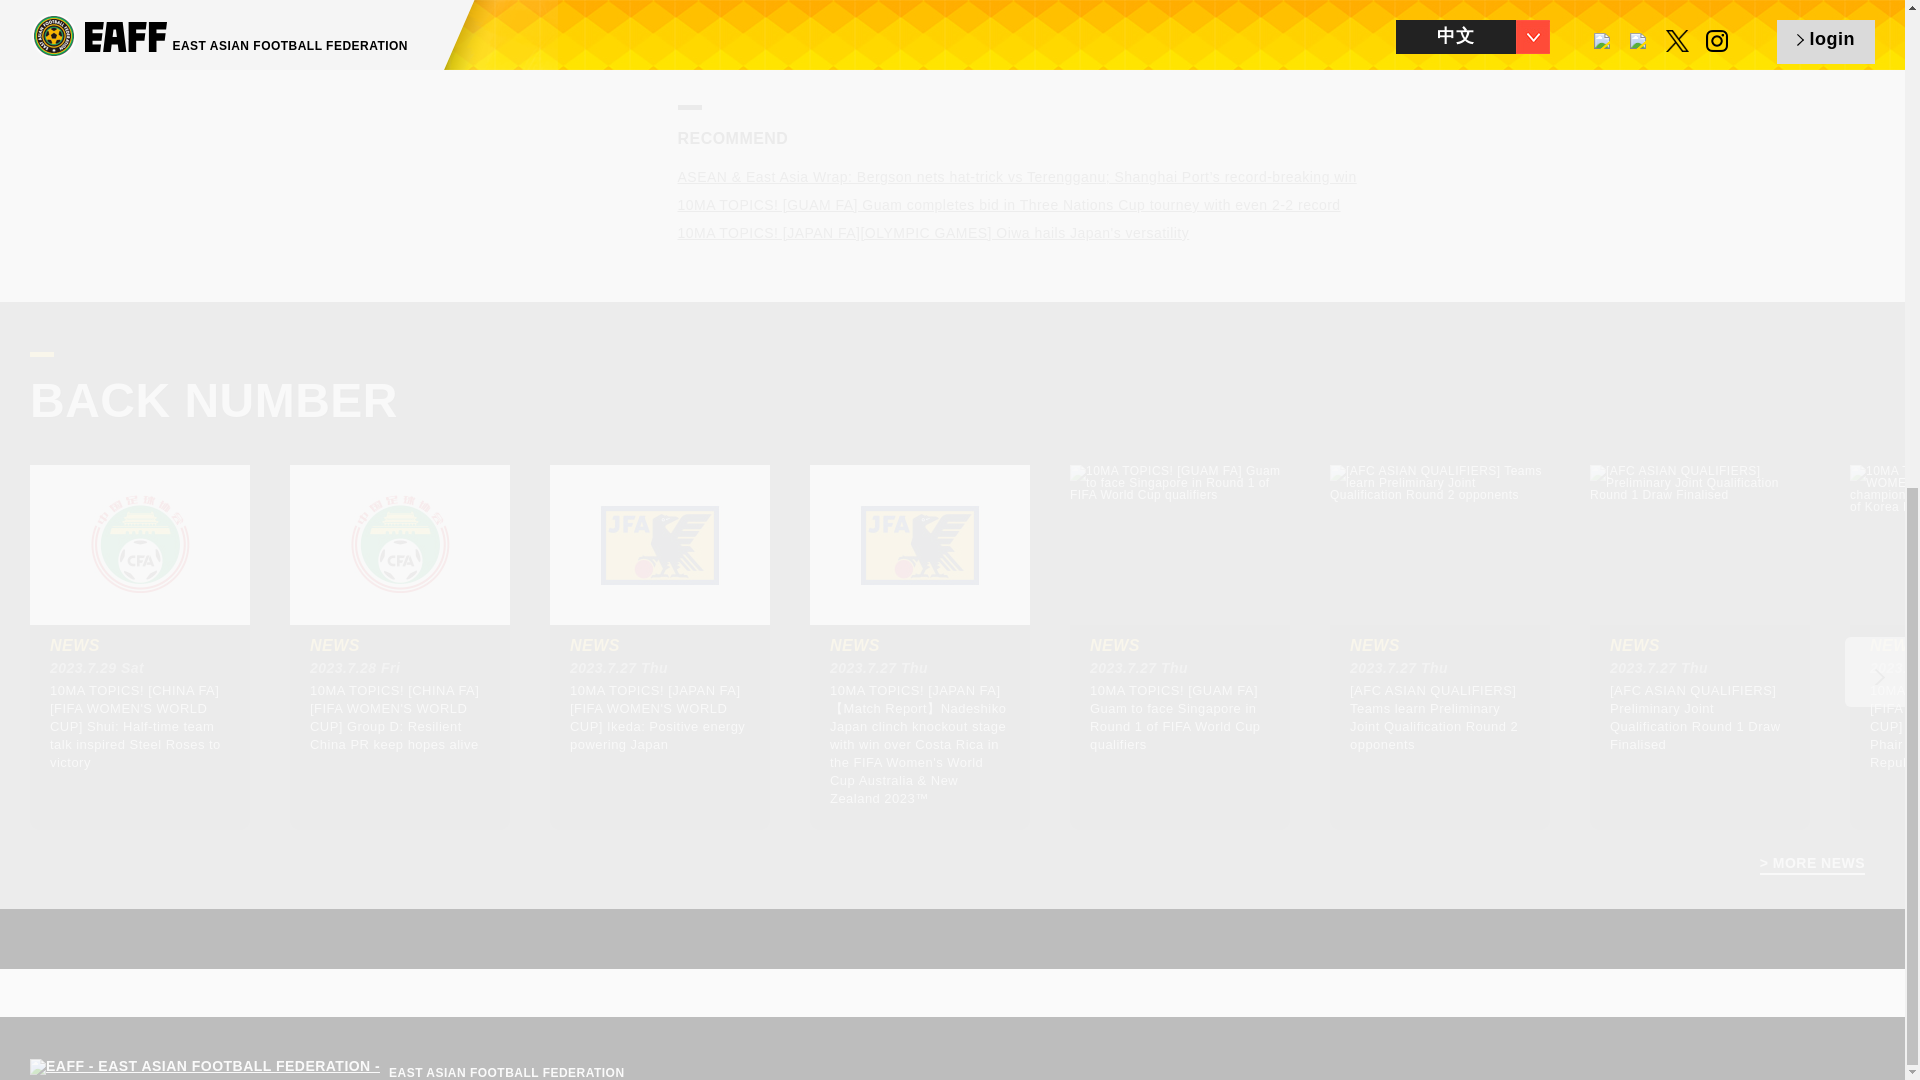 The image size is (1920, 1080). What do you see at coordinates (1406, 42) in the screenshot?
I see `BACK` at bounding box center [1406, 42].